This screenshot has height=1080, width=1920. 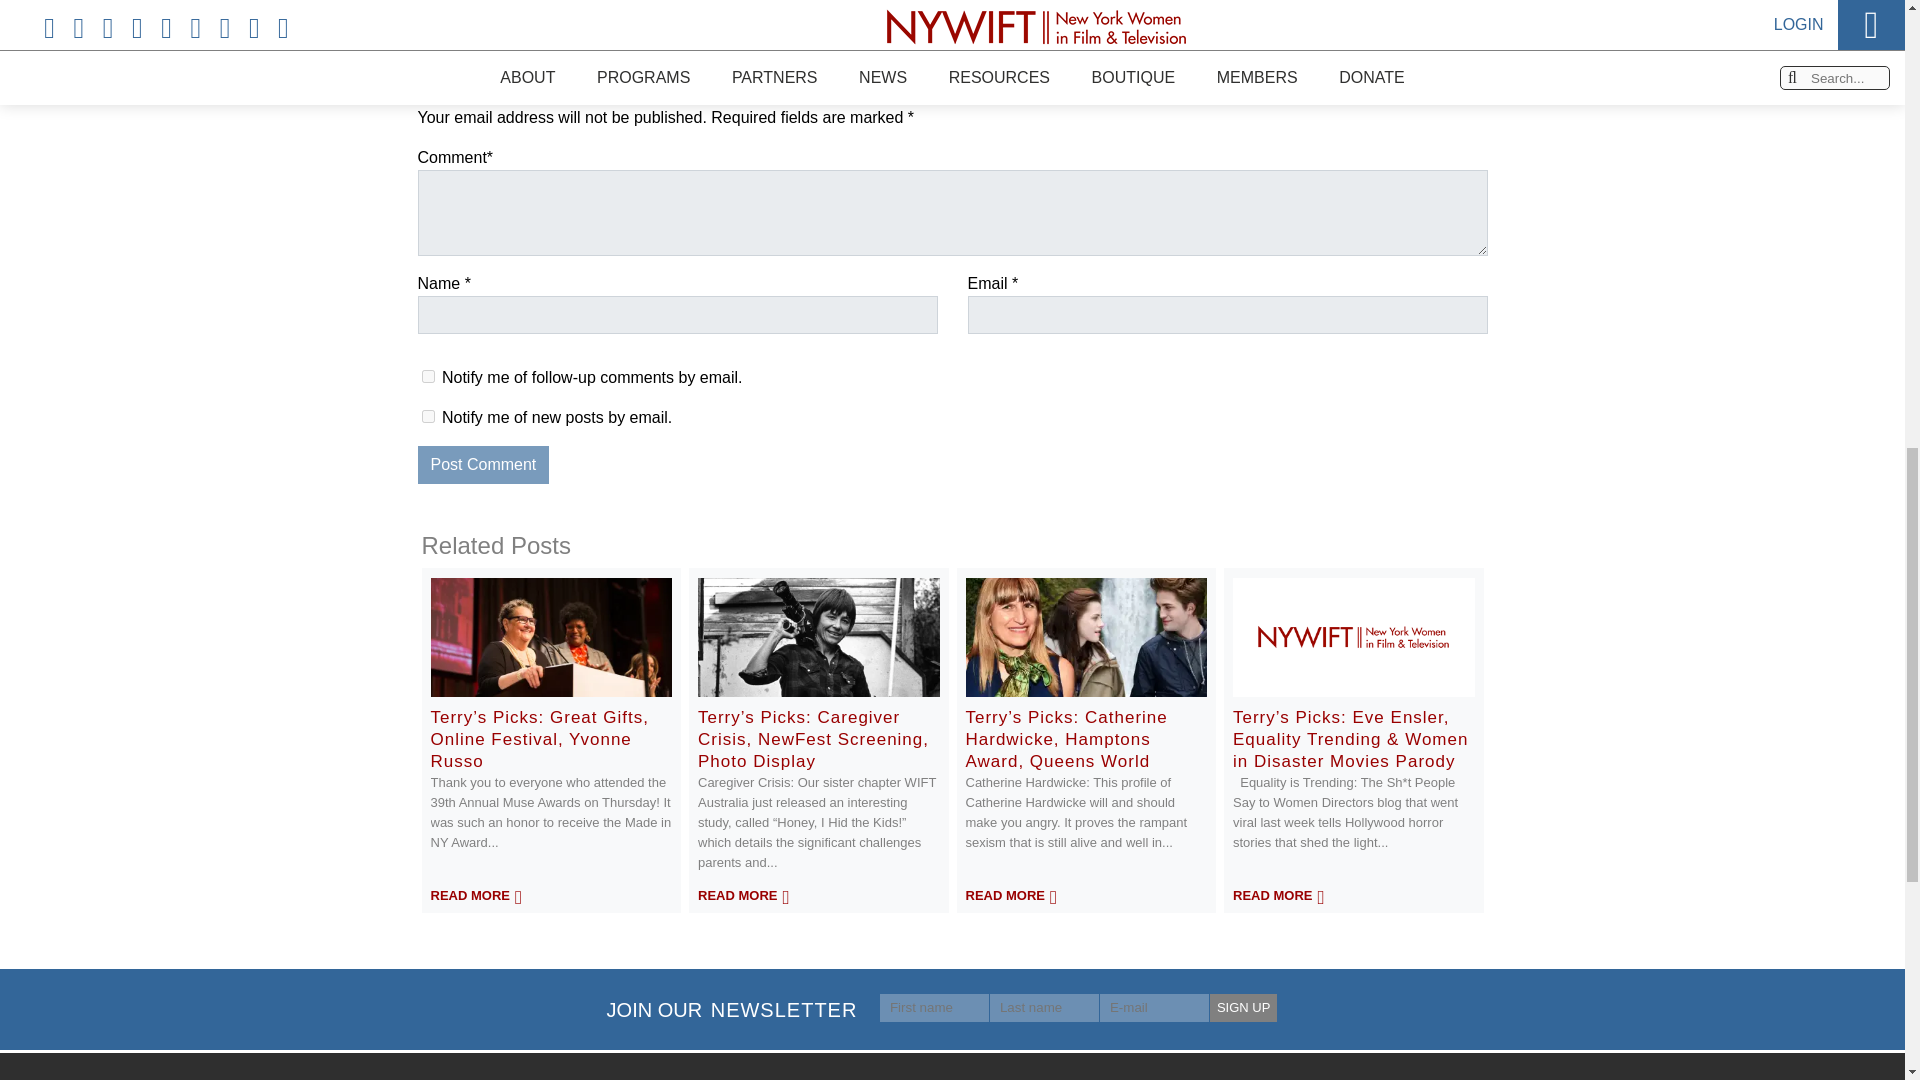 I want to click on subscribe, so click(x=428, y=416).